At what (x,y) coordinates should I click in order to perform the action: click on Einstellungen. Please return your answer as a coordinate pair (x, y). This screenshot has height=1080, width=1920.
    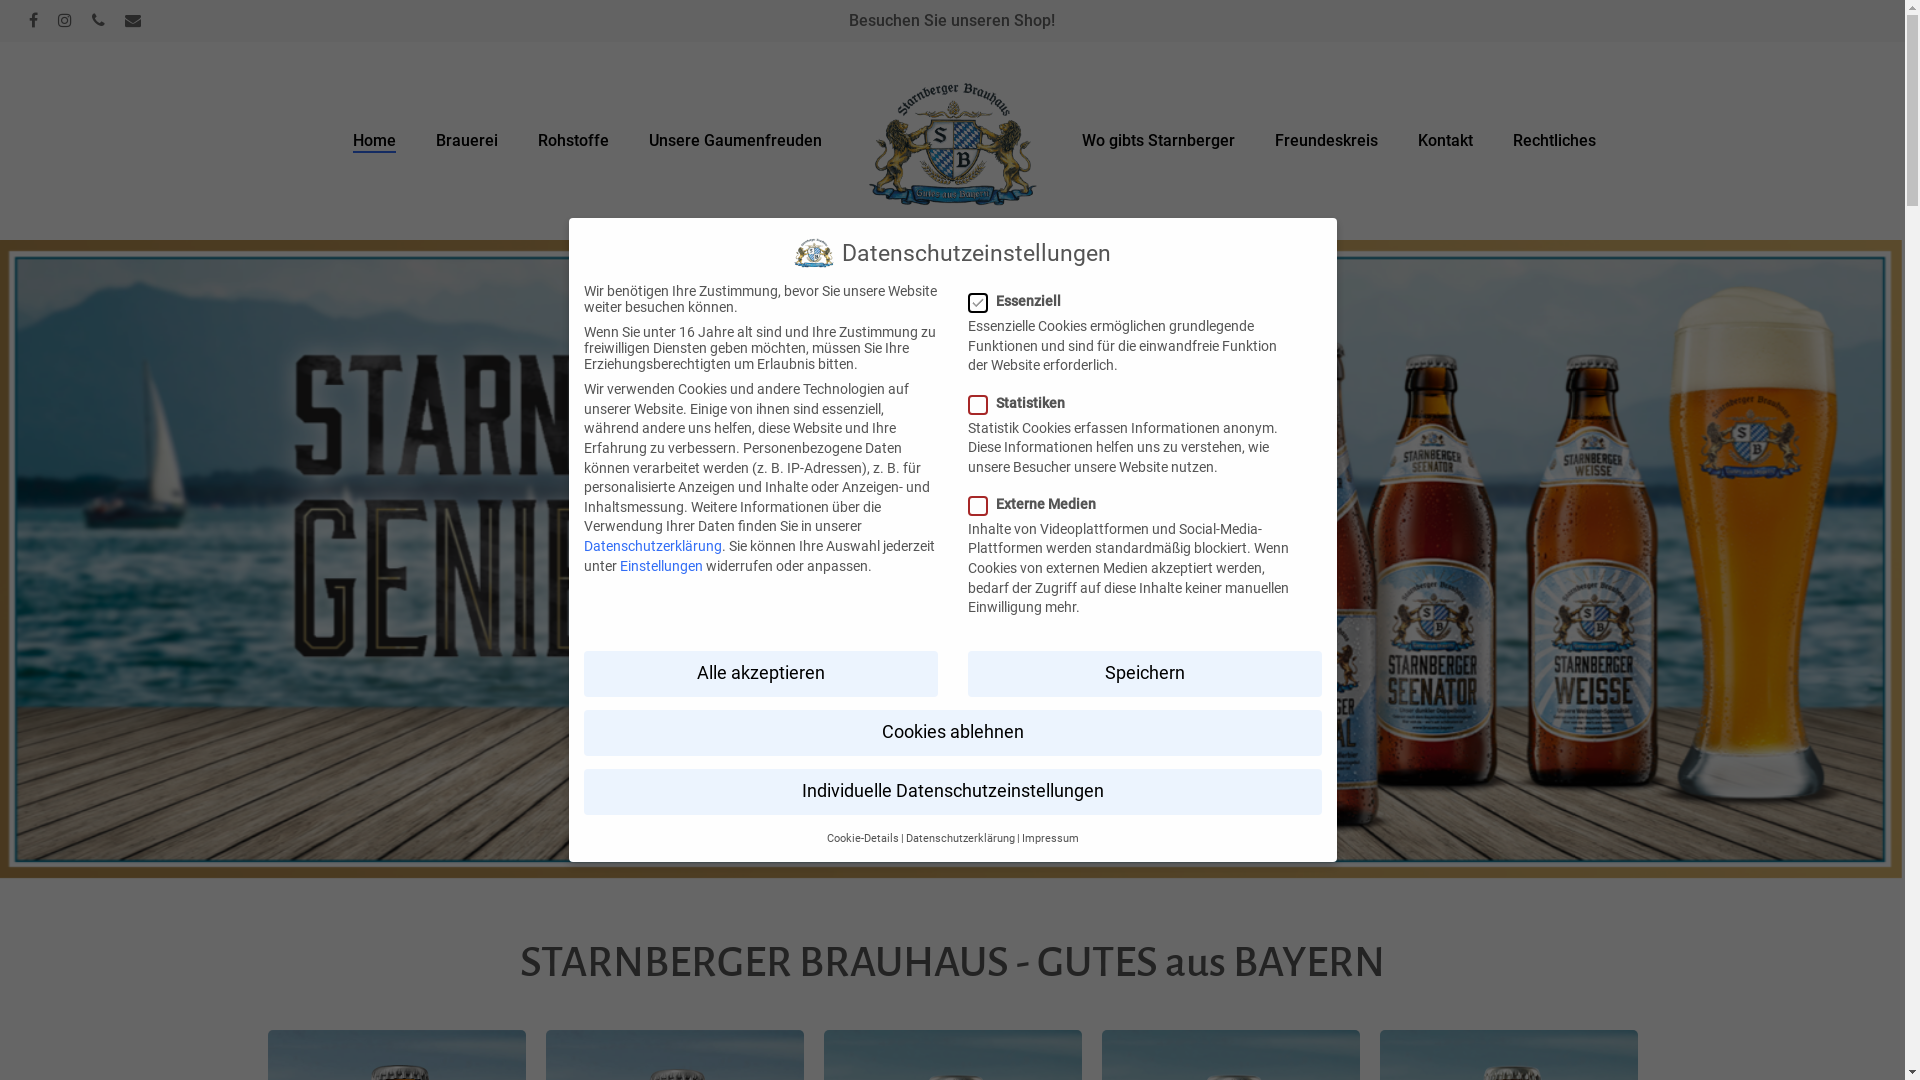
    Looking at the image, I should click on (662, 566).